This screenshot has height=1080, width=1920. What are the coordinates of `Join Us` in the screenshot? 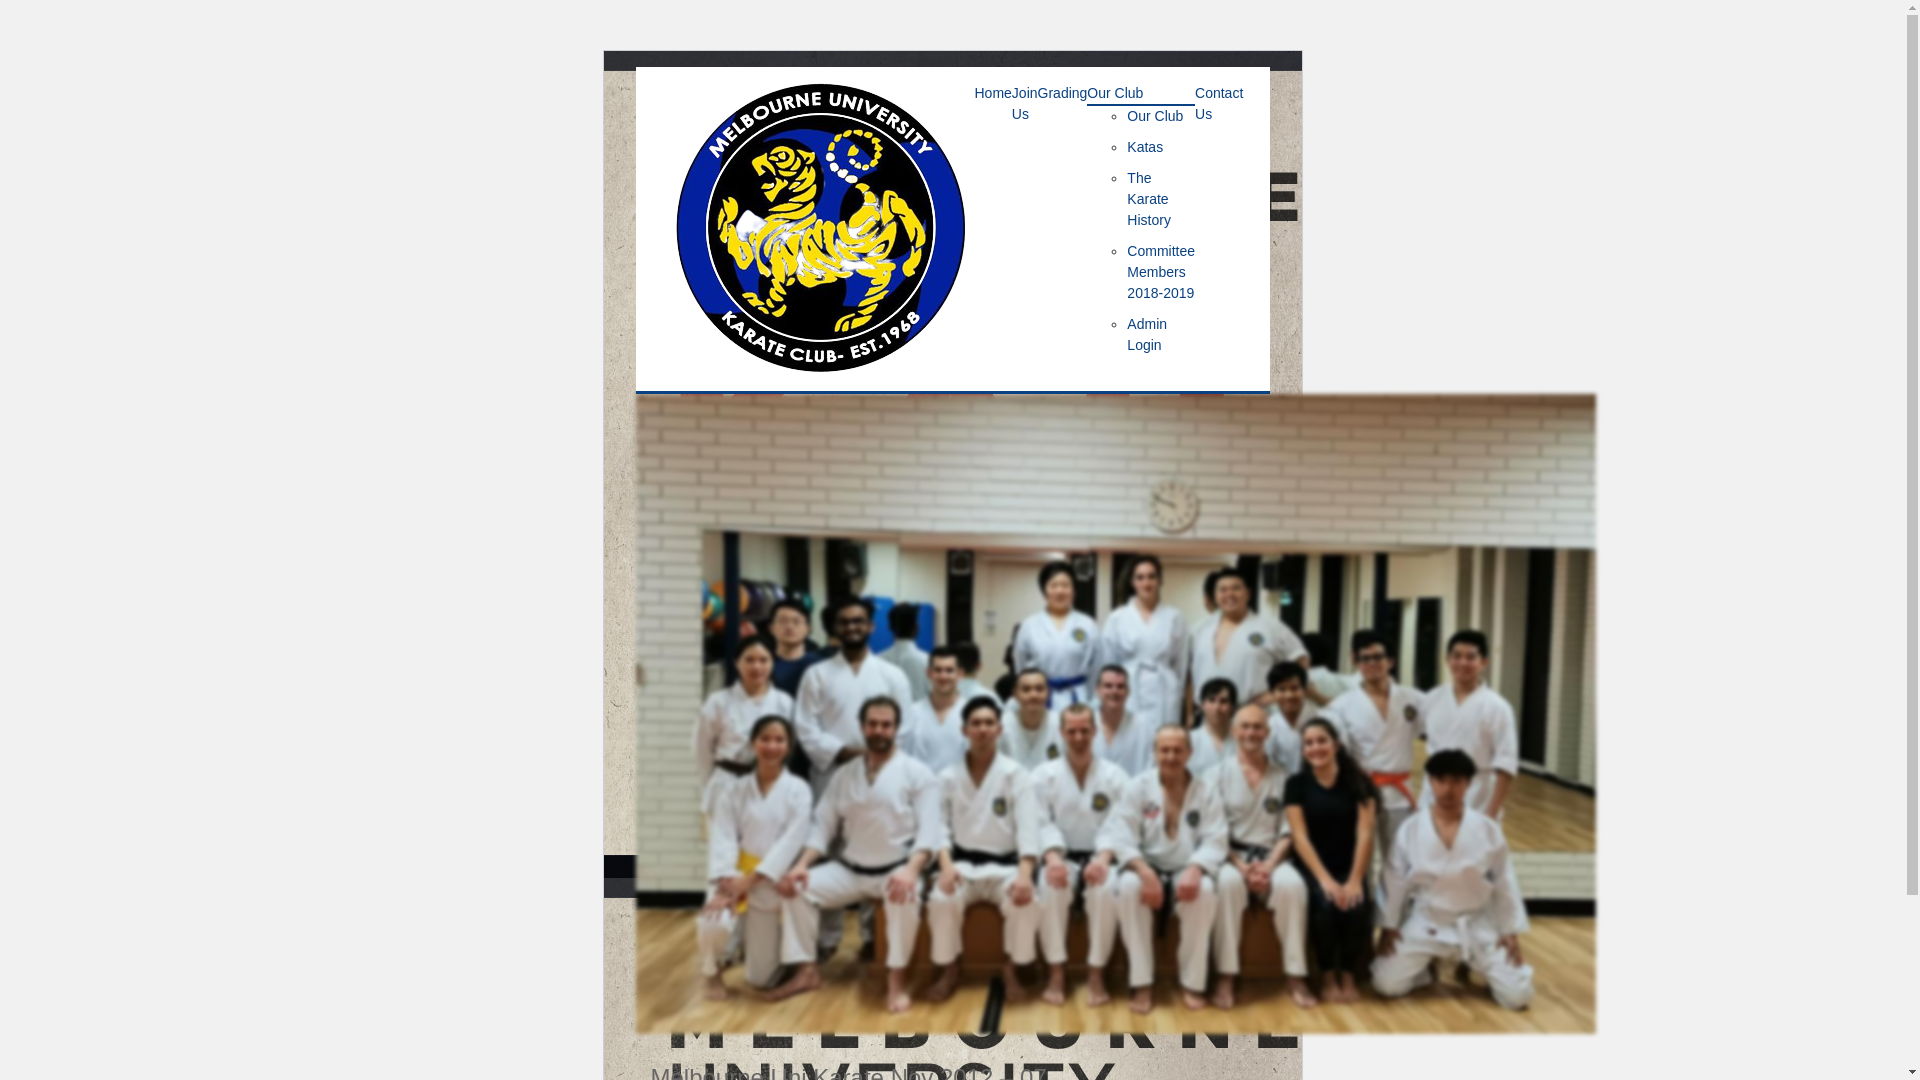 It's located at (1025, 102).